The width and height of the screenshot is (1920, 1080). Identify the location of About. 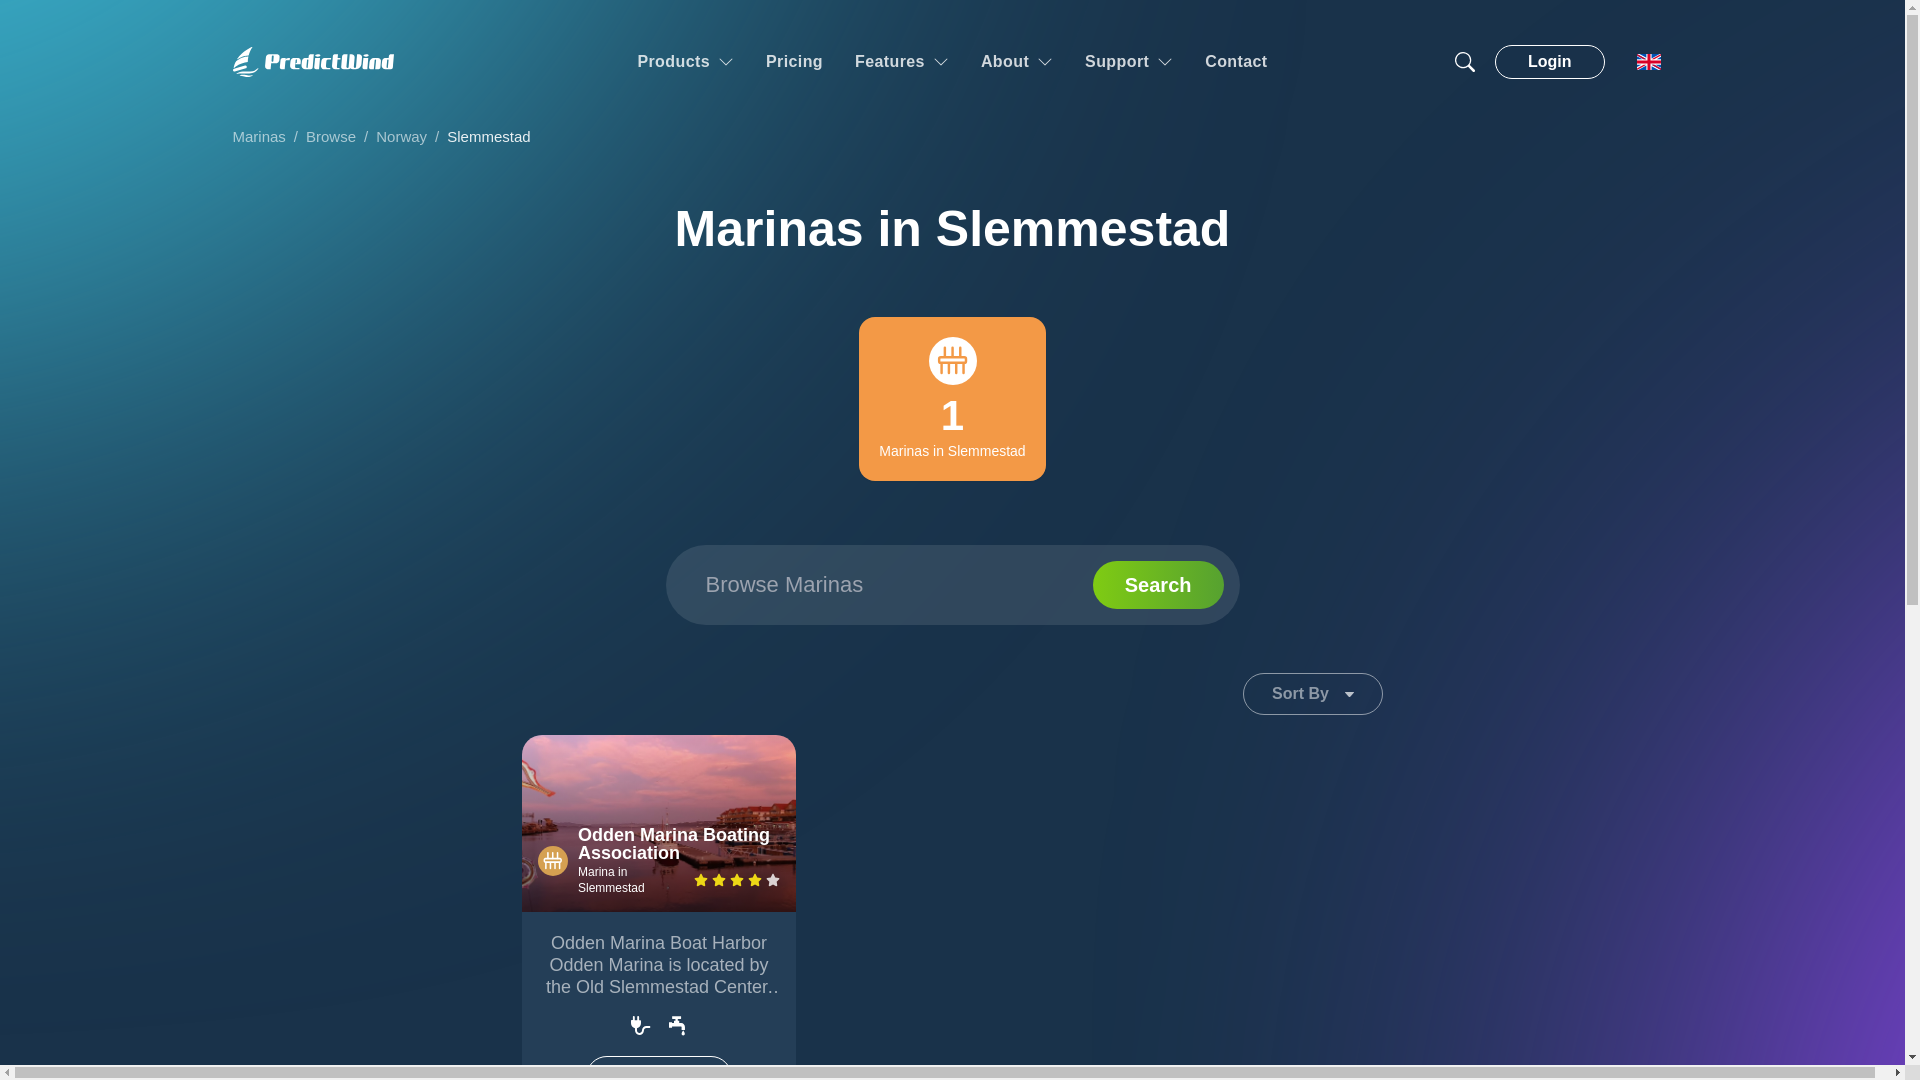
(1016, 62).